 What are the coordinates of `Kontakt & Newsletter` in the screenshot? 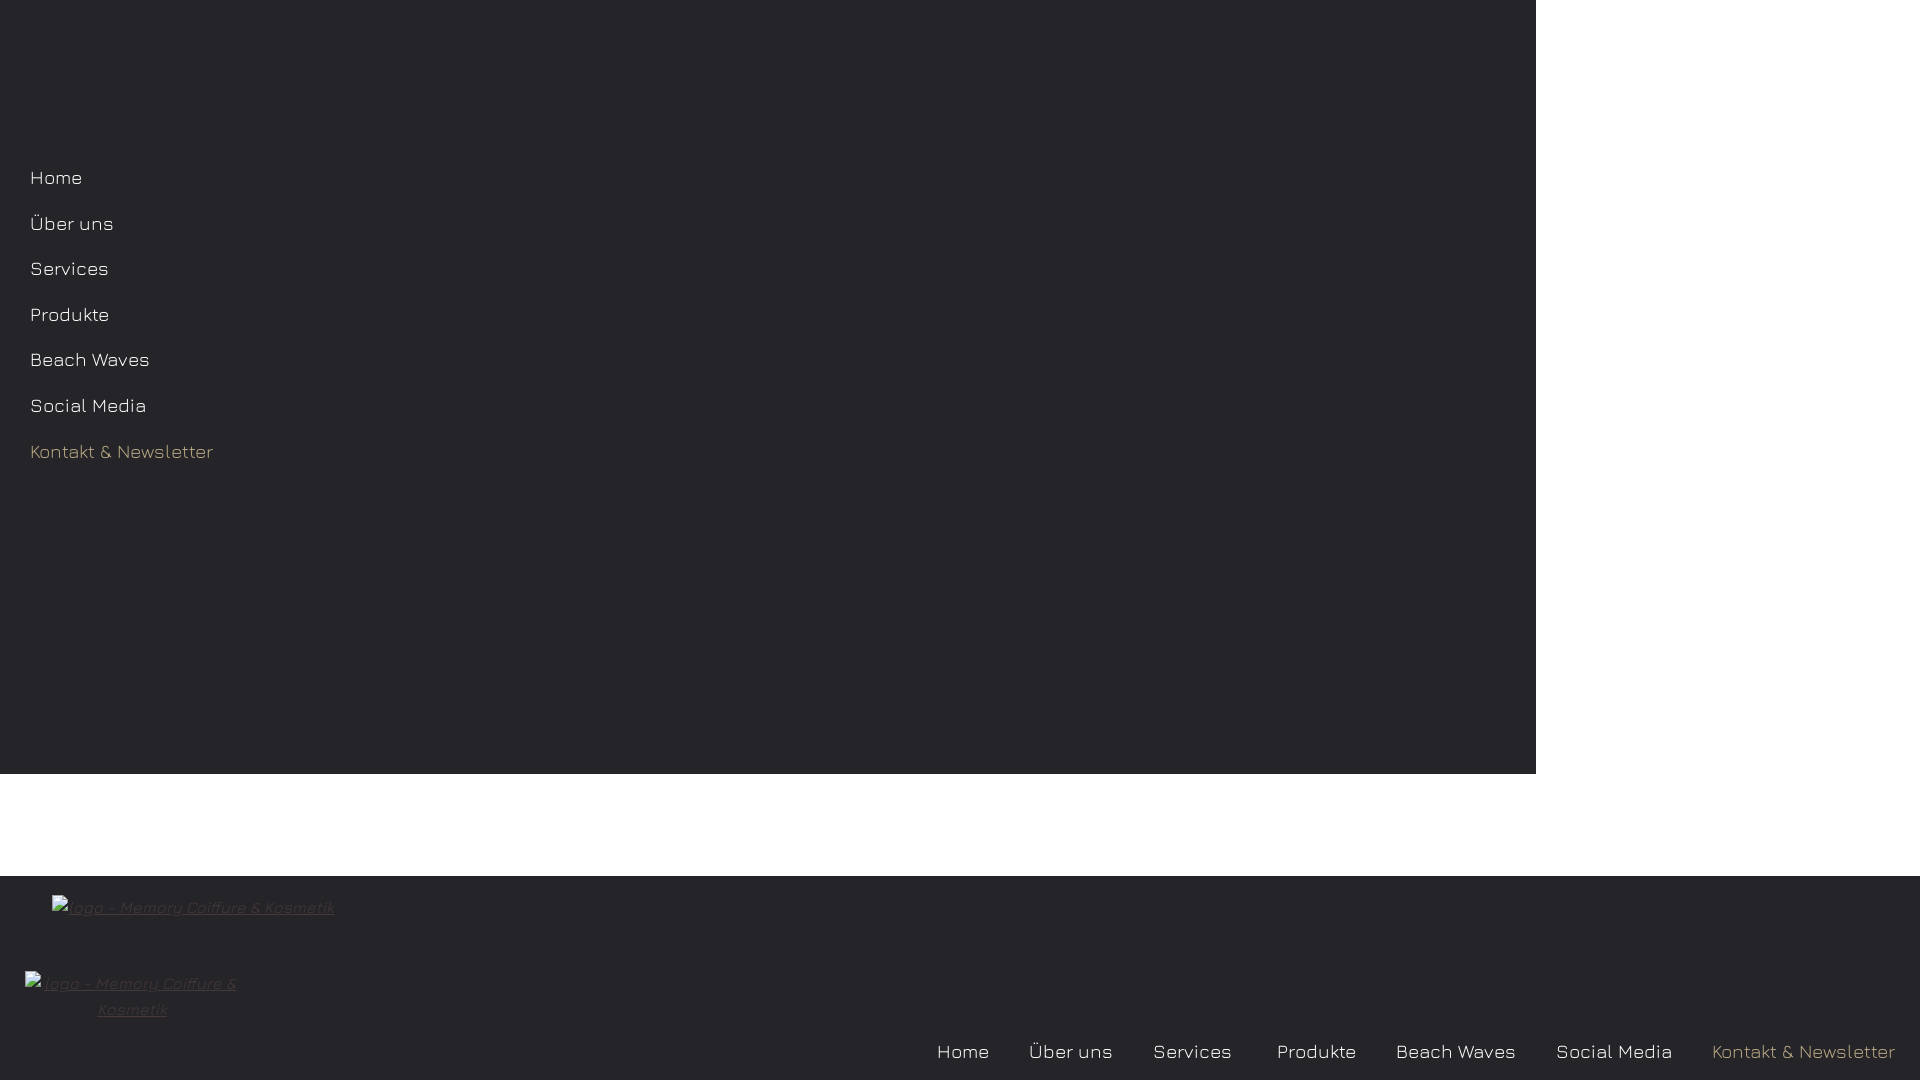 It's located at (1804, 1054).